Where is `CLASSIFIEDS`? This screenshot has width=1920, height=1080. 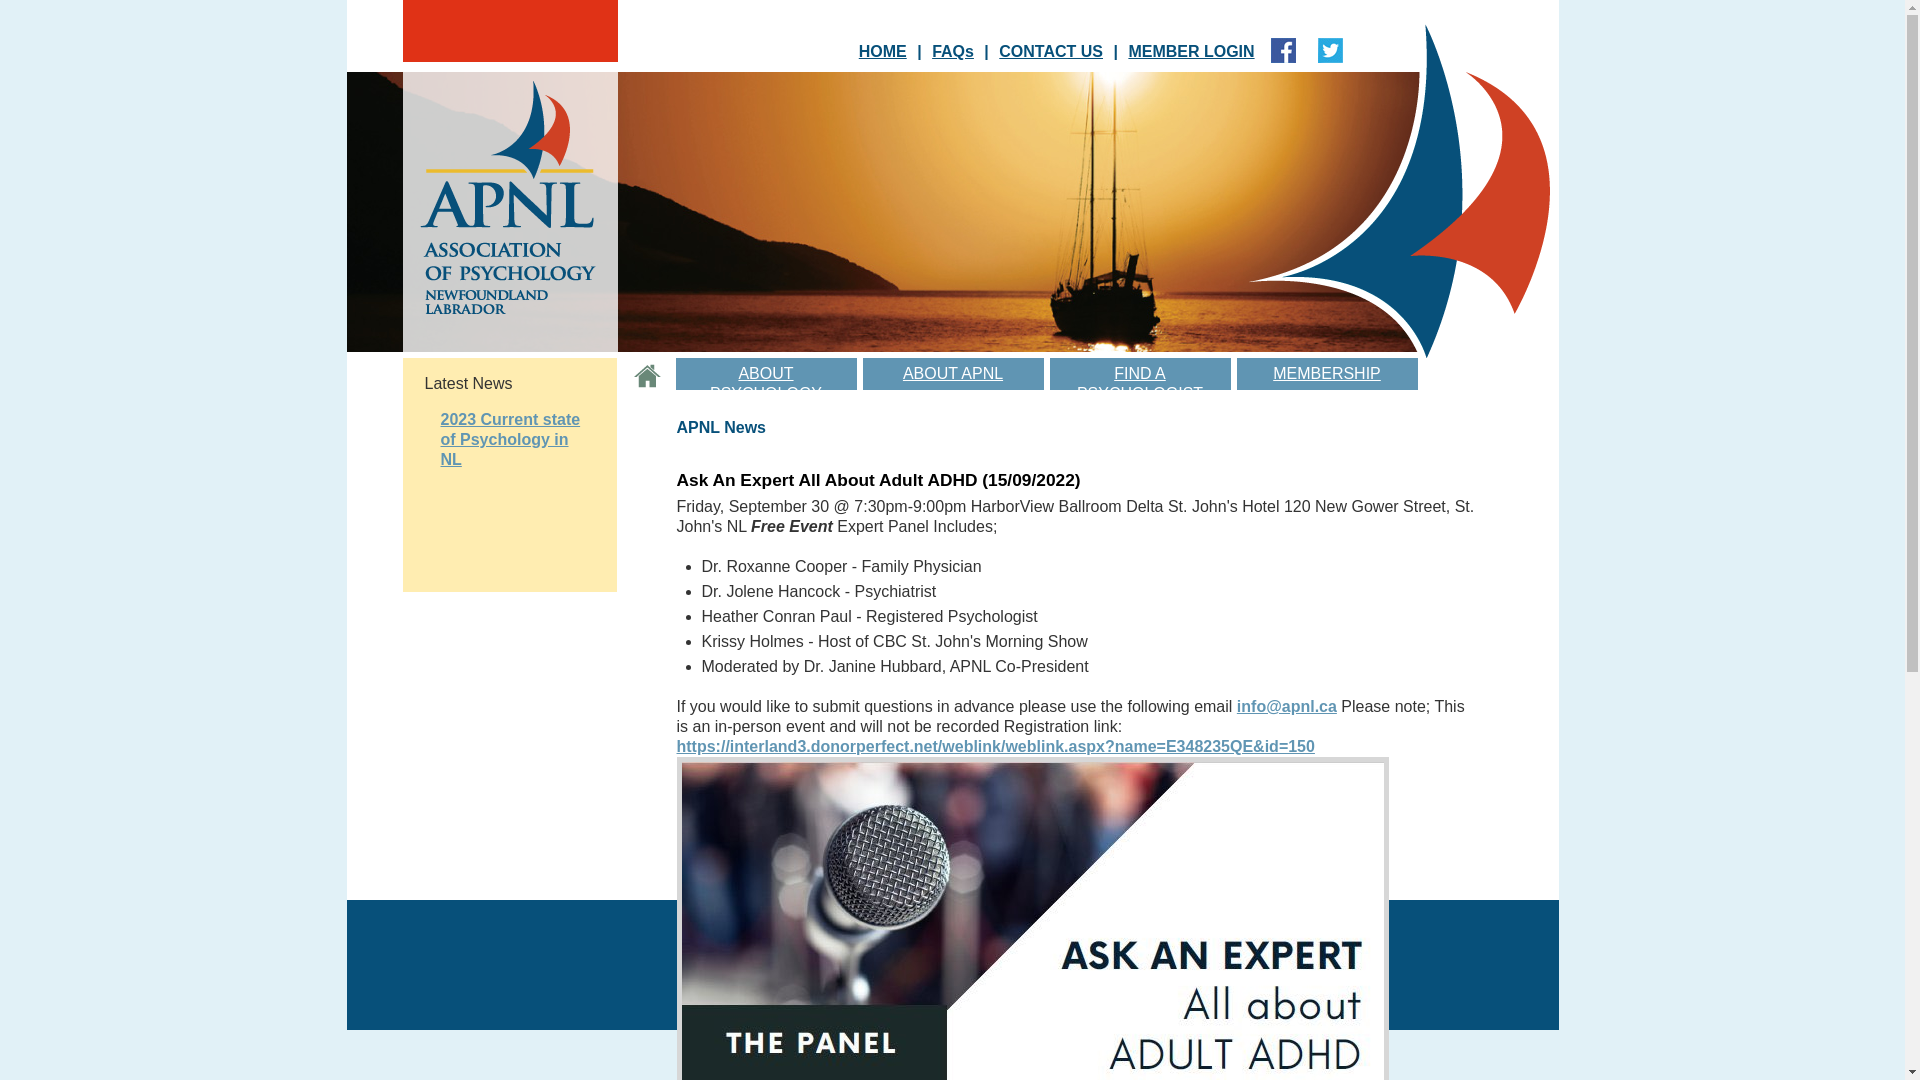
CLASSIFIEDS is located at coordinates (924, 930).